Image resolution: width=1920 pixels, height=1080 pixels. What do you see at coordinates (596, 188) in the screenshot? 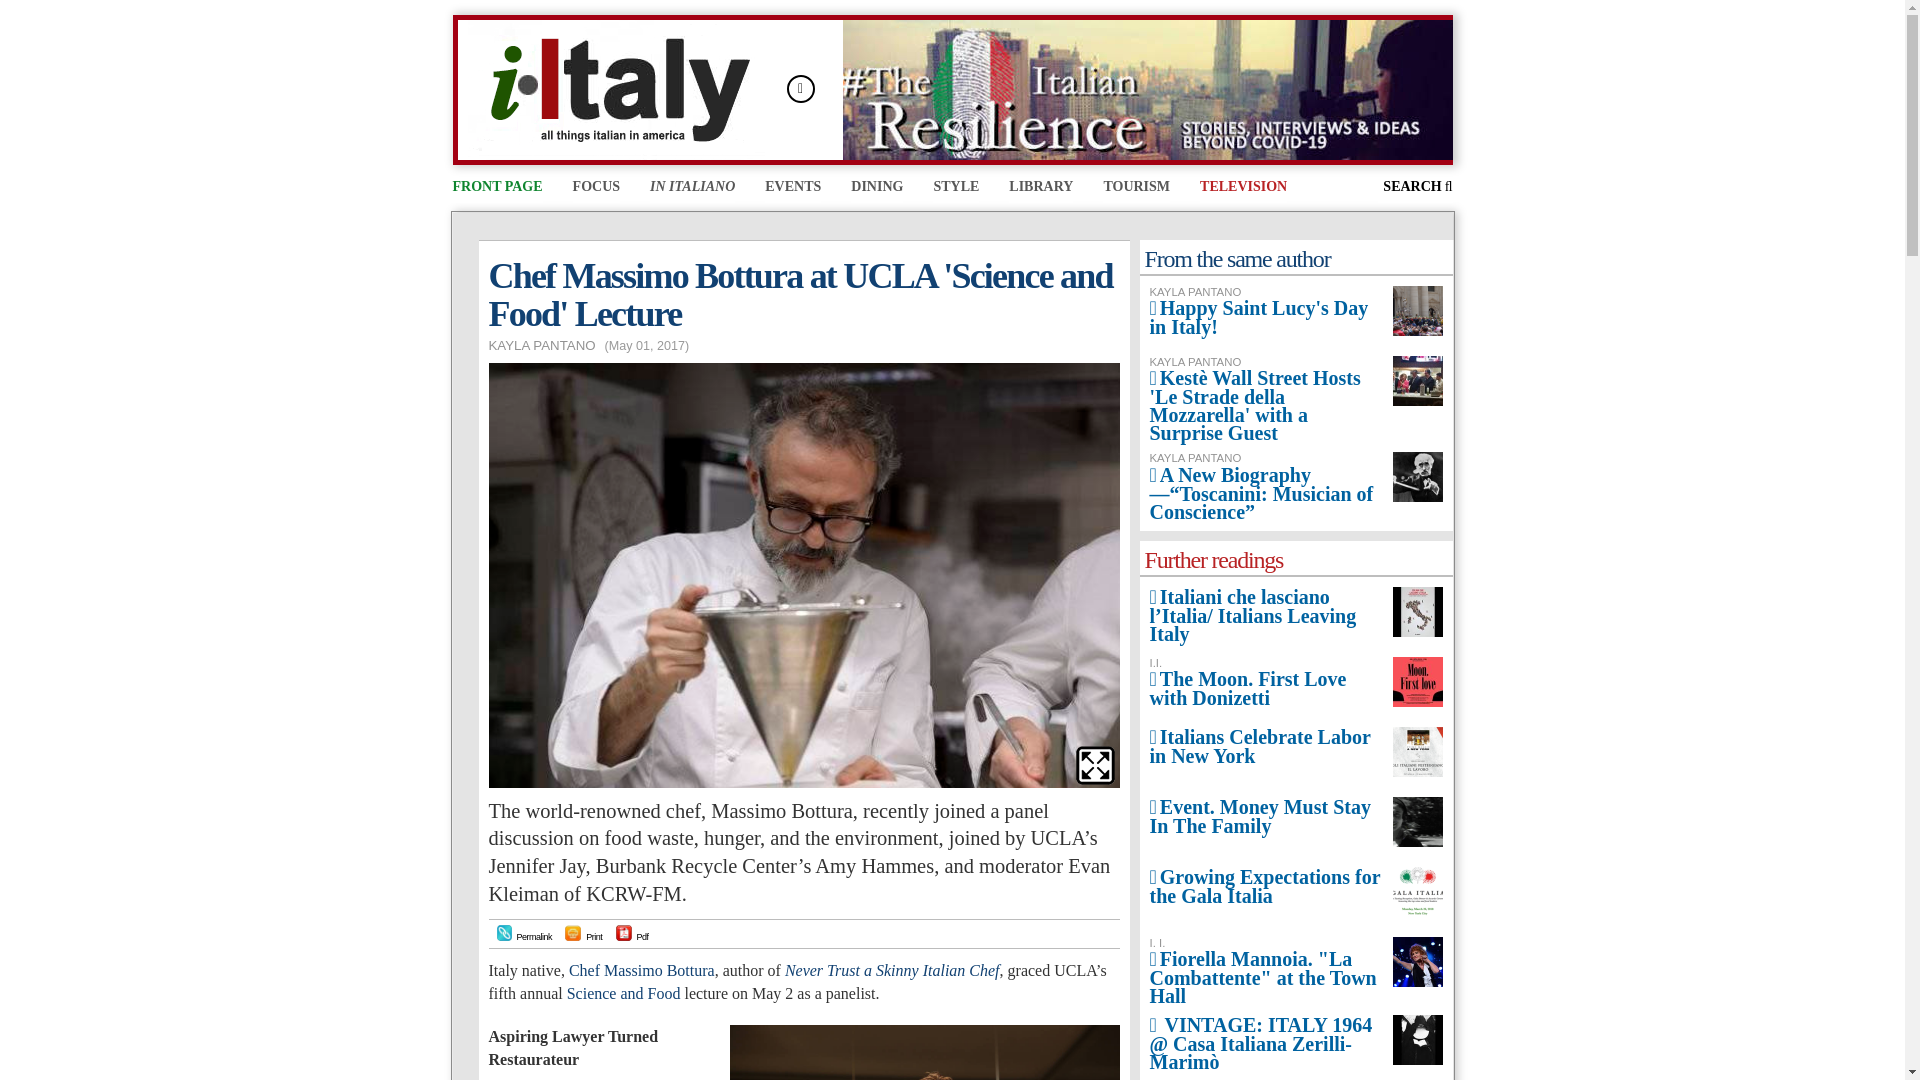
I see `FOCUS` at bounding box center [596, 188].